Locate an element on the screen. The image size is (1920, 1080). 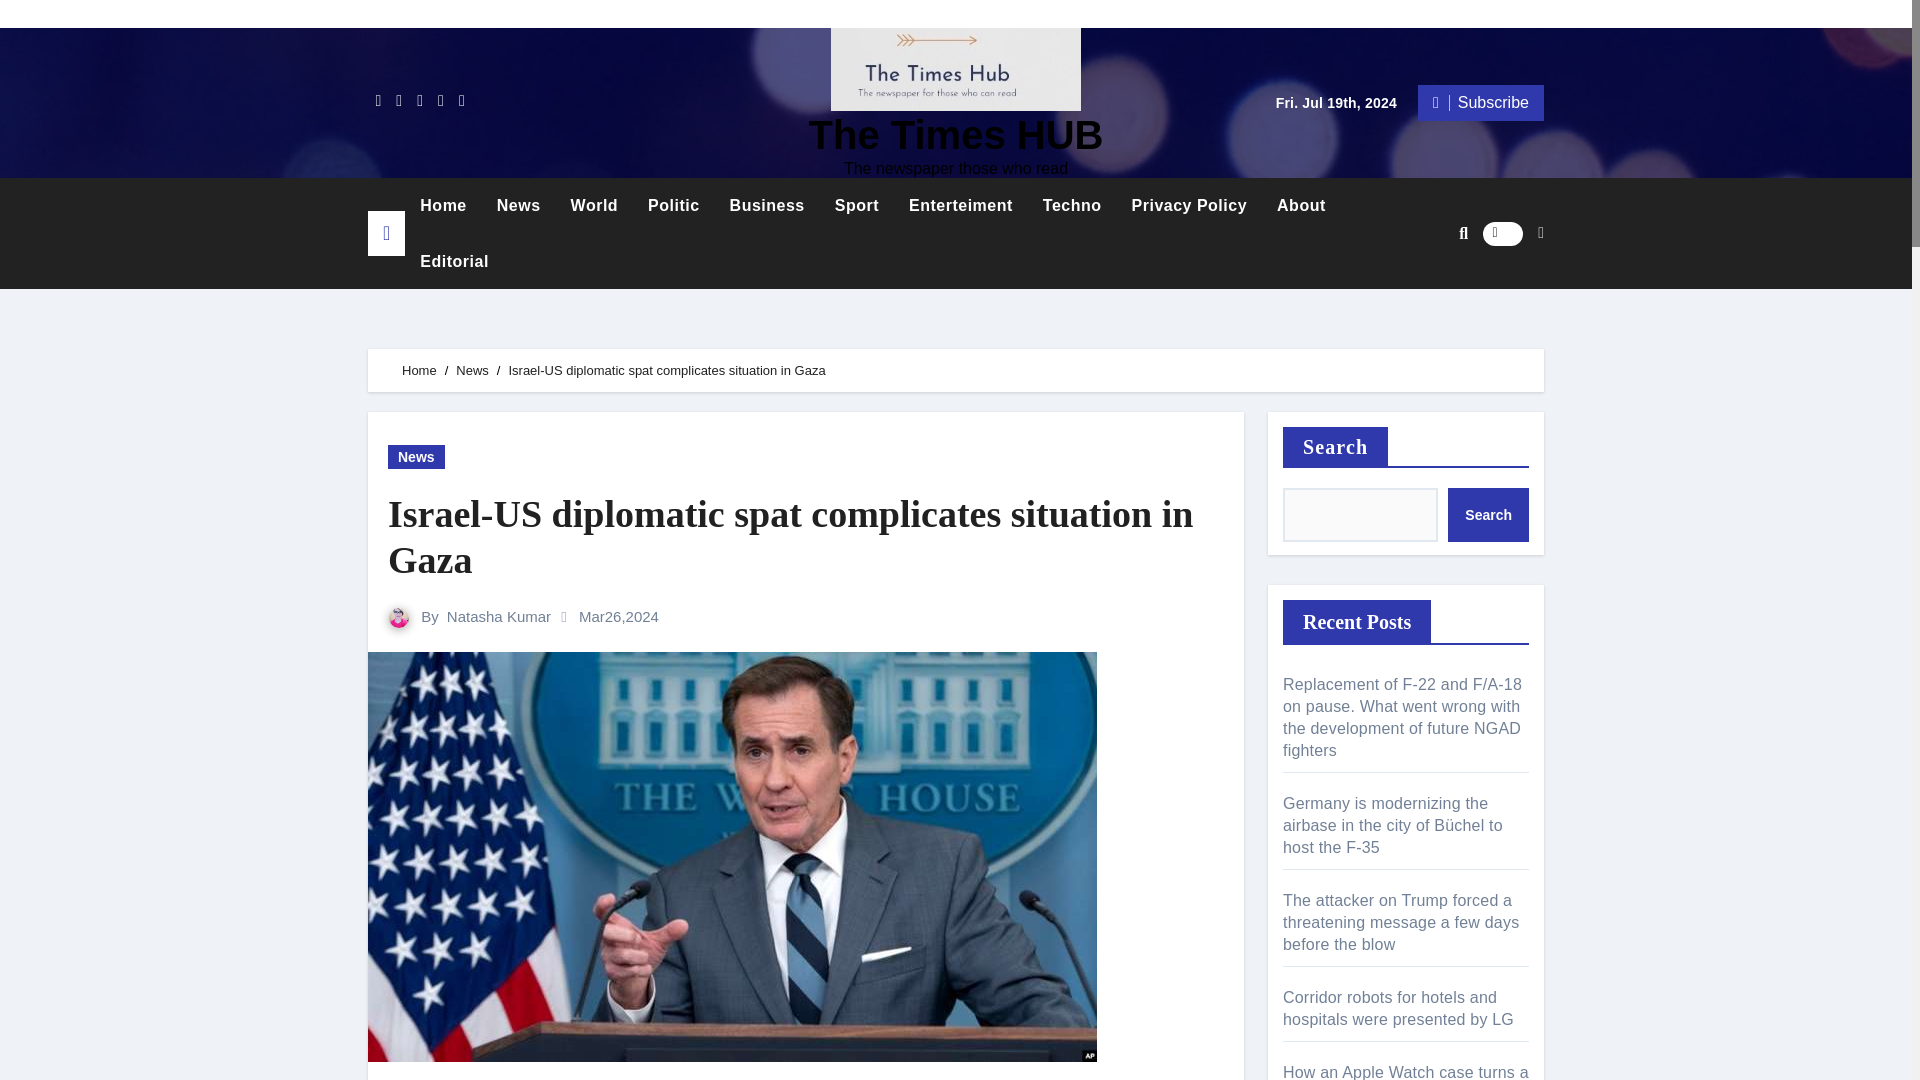
Subscribe is located at coordinates (1480, 102).